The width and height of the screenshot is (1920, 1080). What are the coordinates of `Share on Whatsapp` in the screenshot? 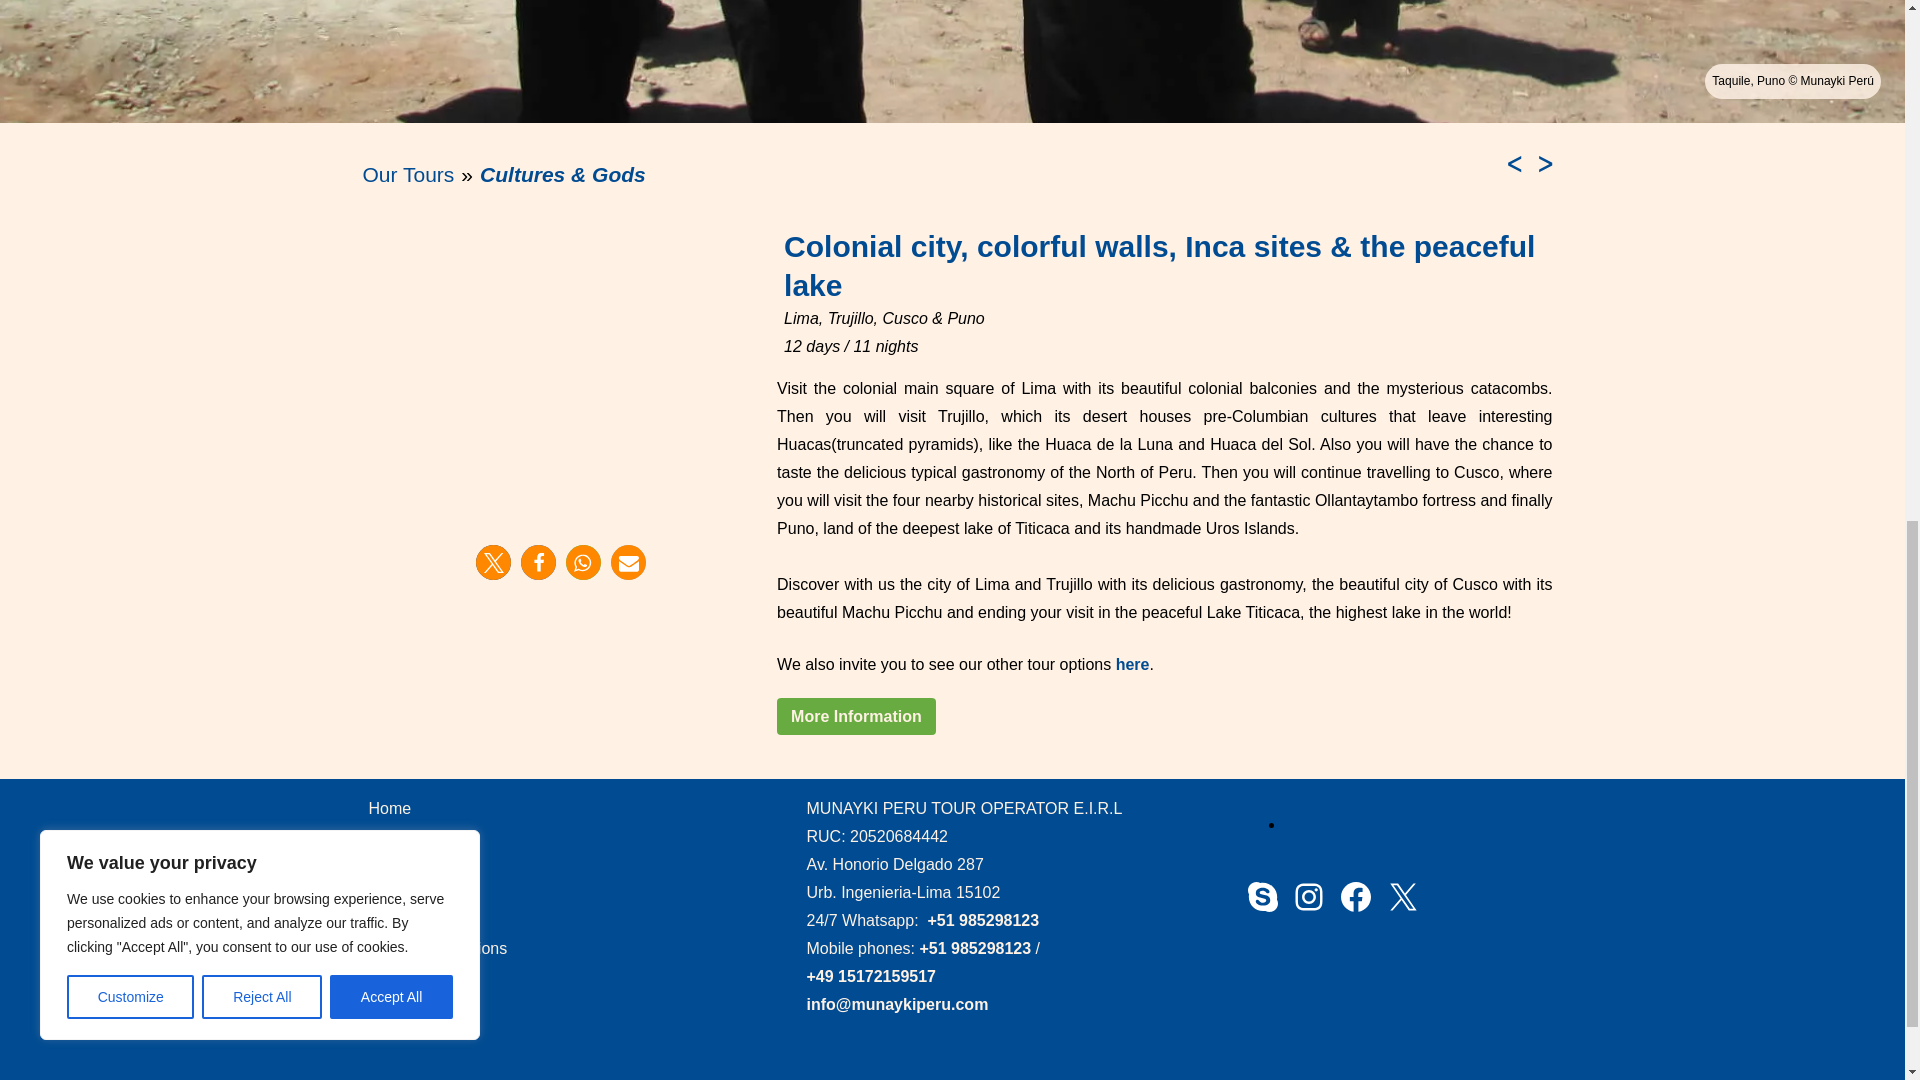 It's located at (583, 562).